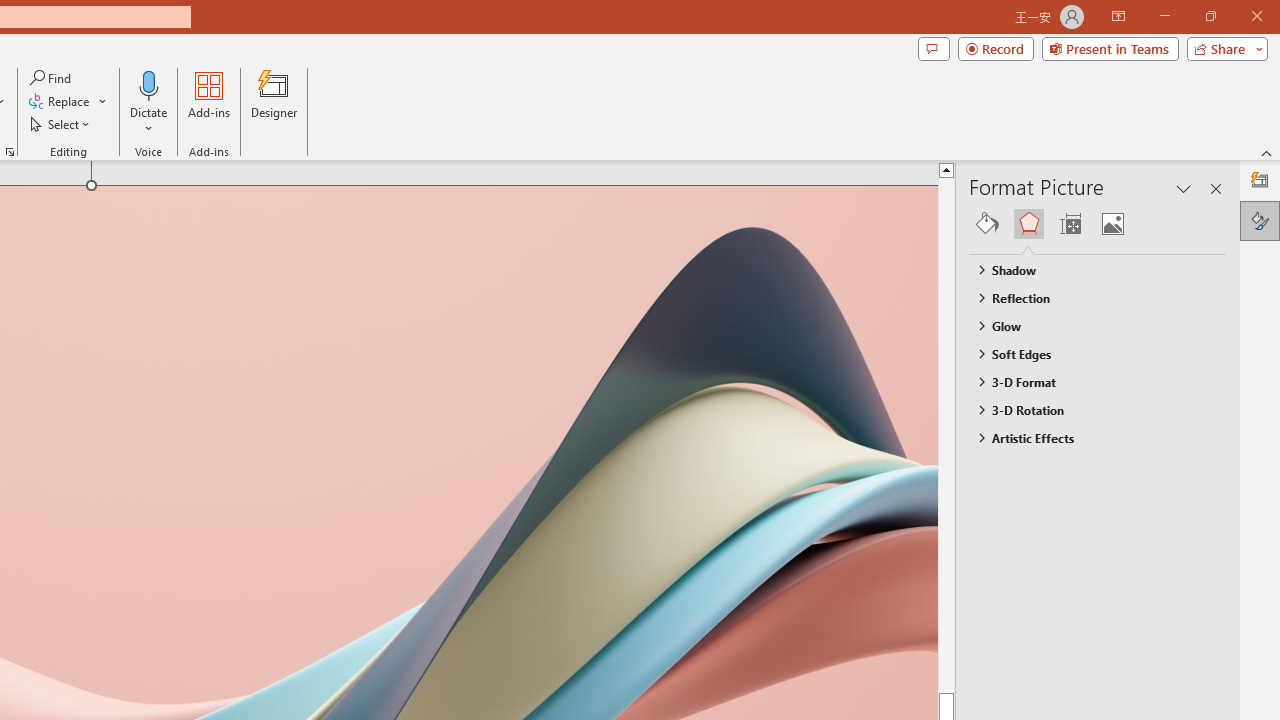 The width and height of the screenshot is (1280, 720). I want to click on 3-D Format, so click(1088, 381).